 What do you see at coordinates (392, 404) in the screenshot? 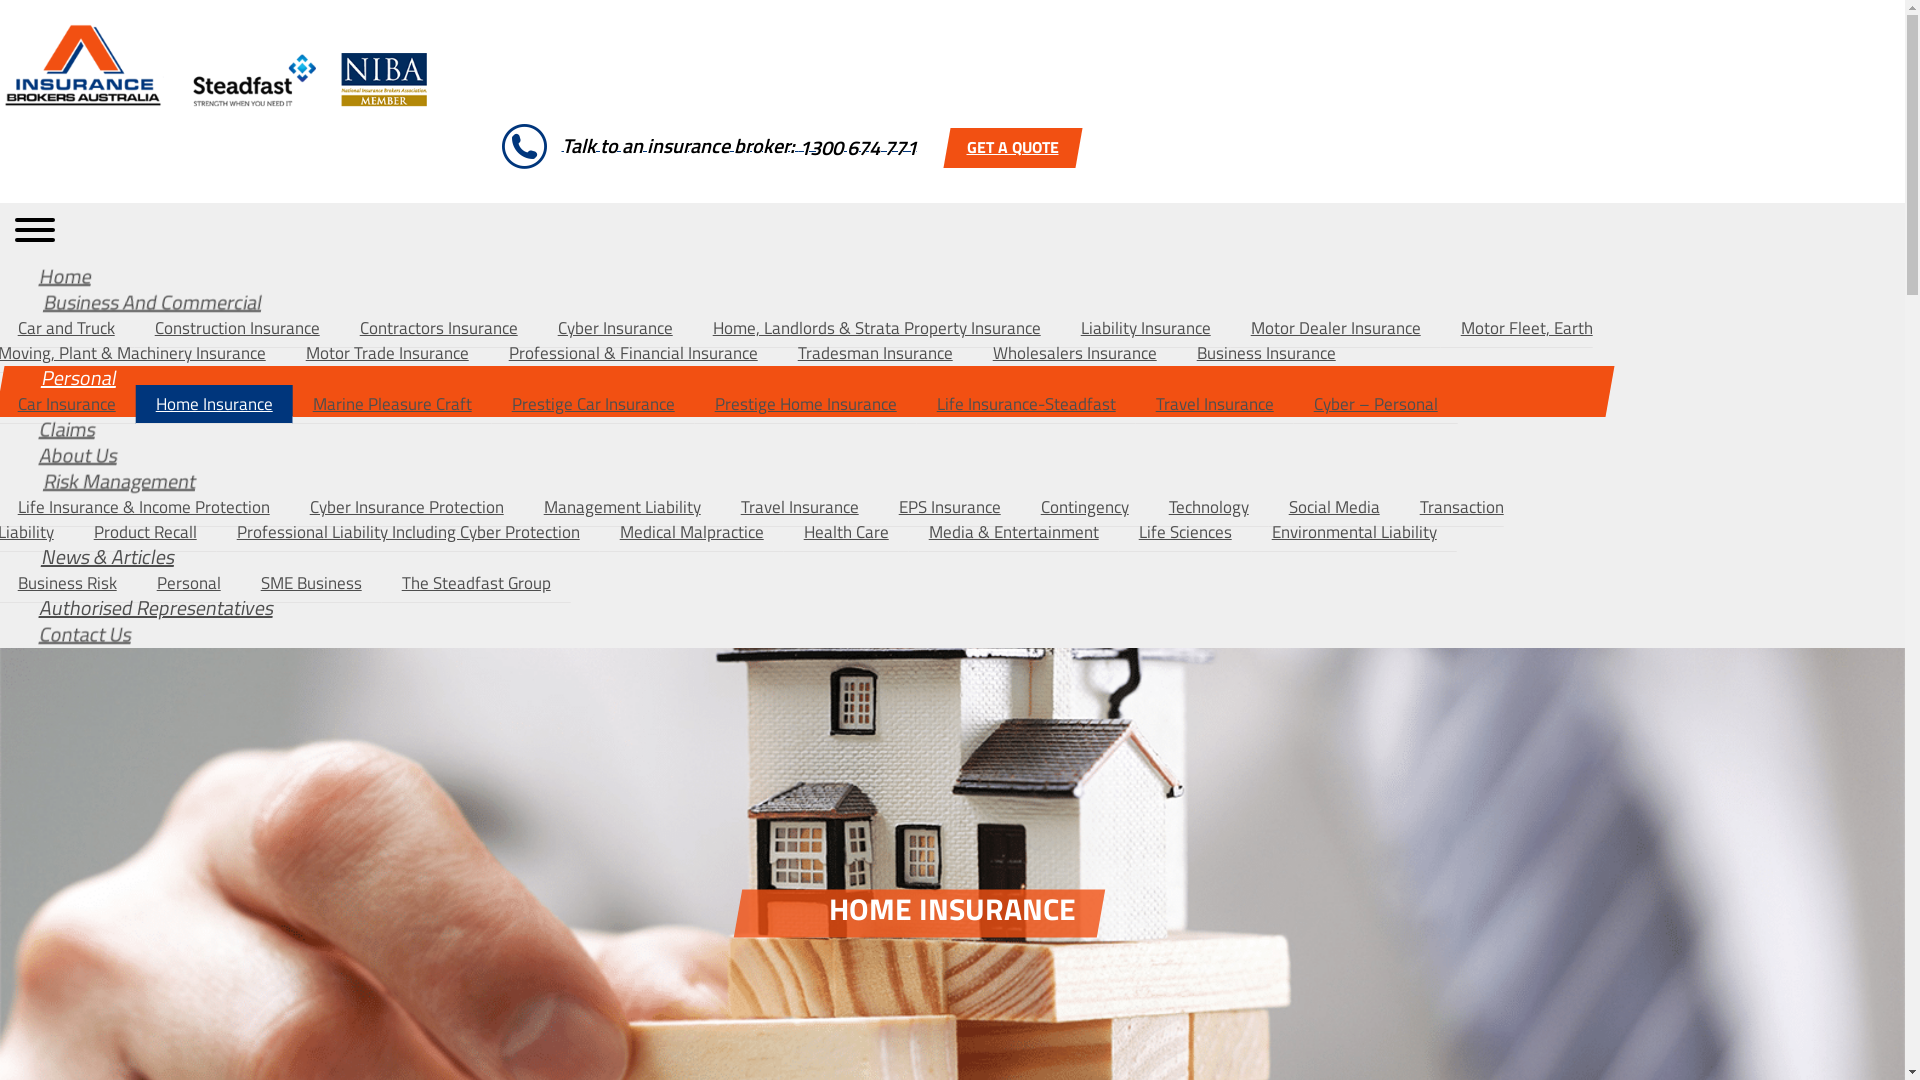
I see `Marine Pleasure Craft` at bounding box center [392, 404].